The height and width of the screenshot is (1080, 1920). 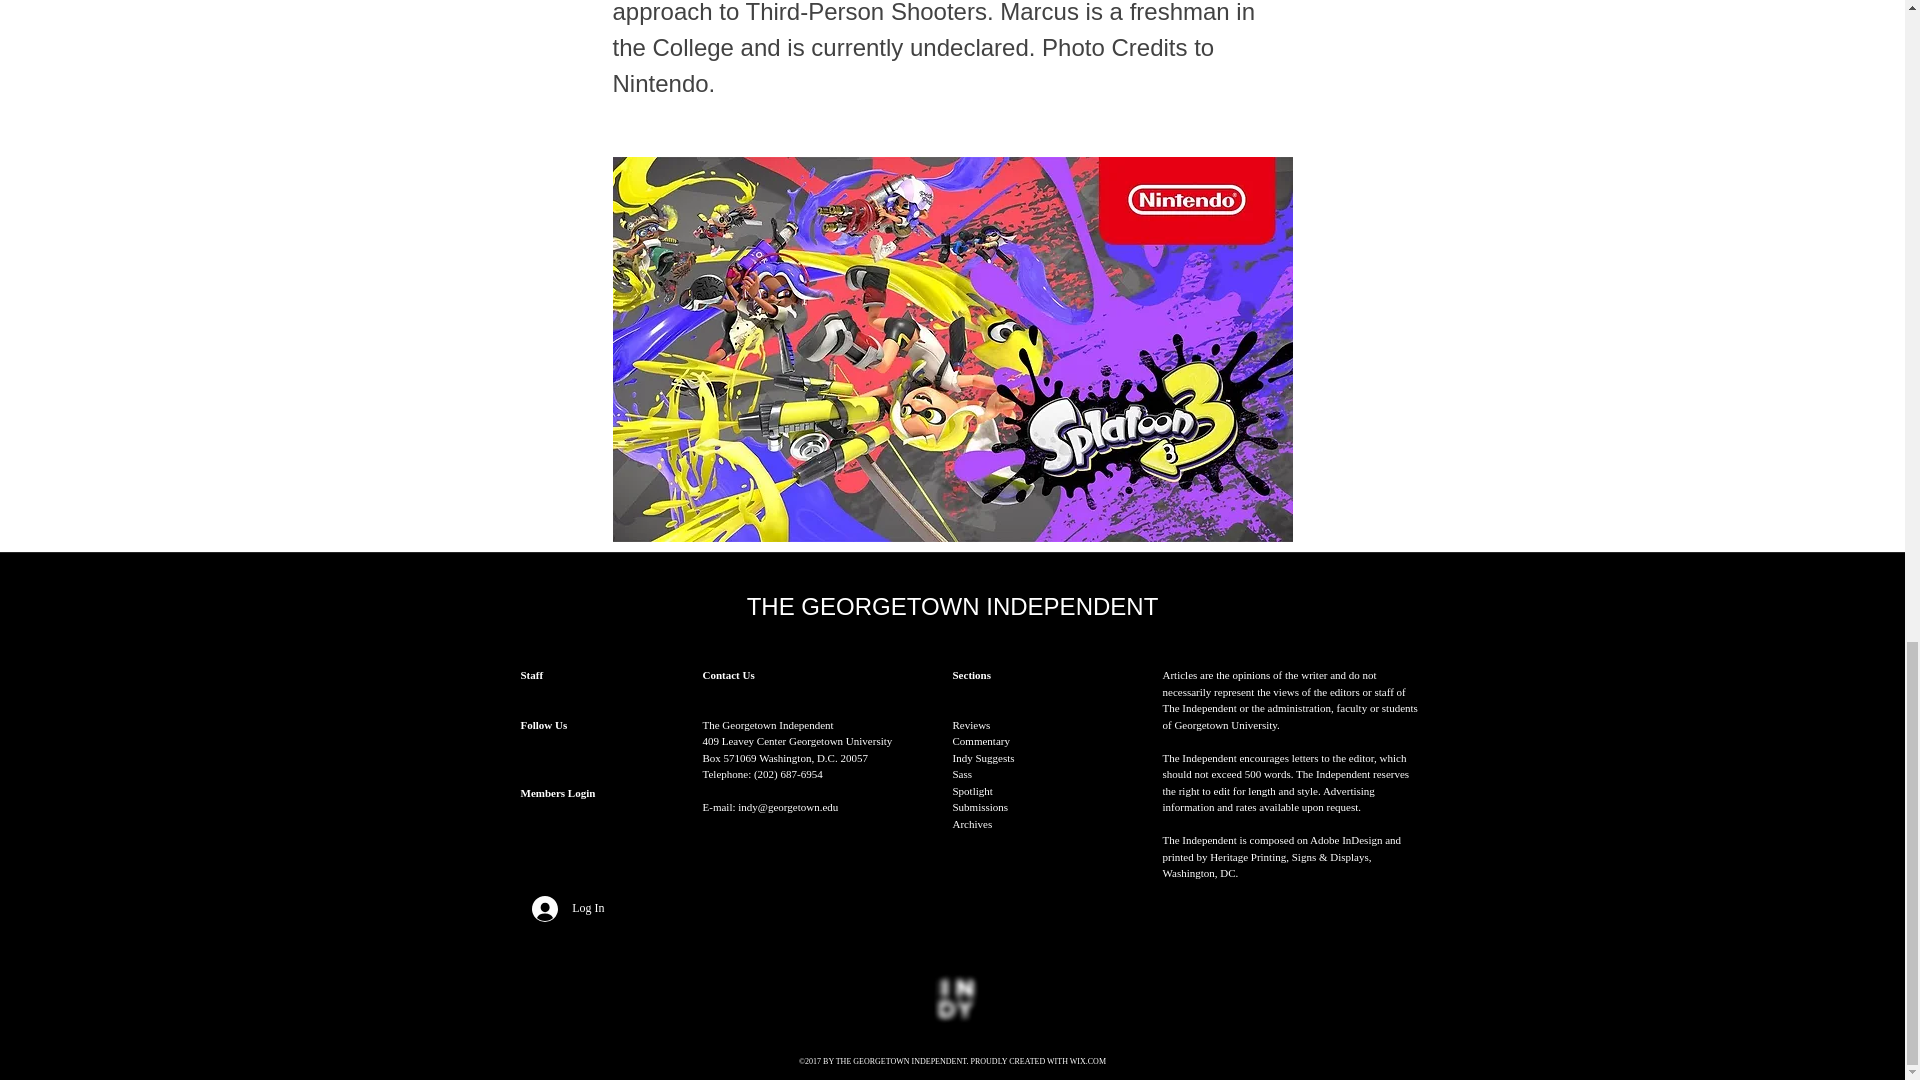 What do you see at coordinates (982, 757) in the screenshot?
I see `Indy Suggests` at bounding box center [982, 757].